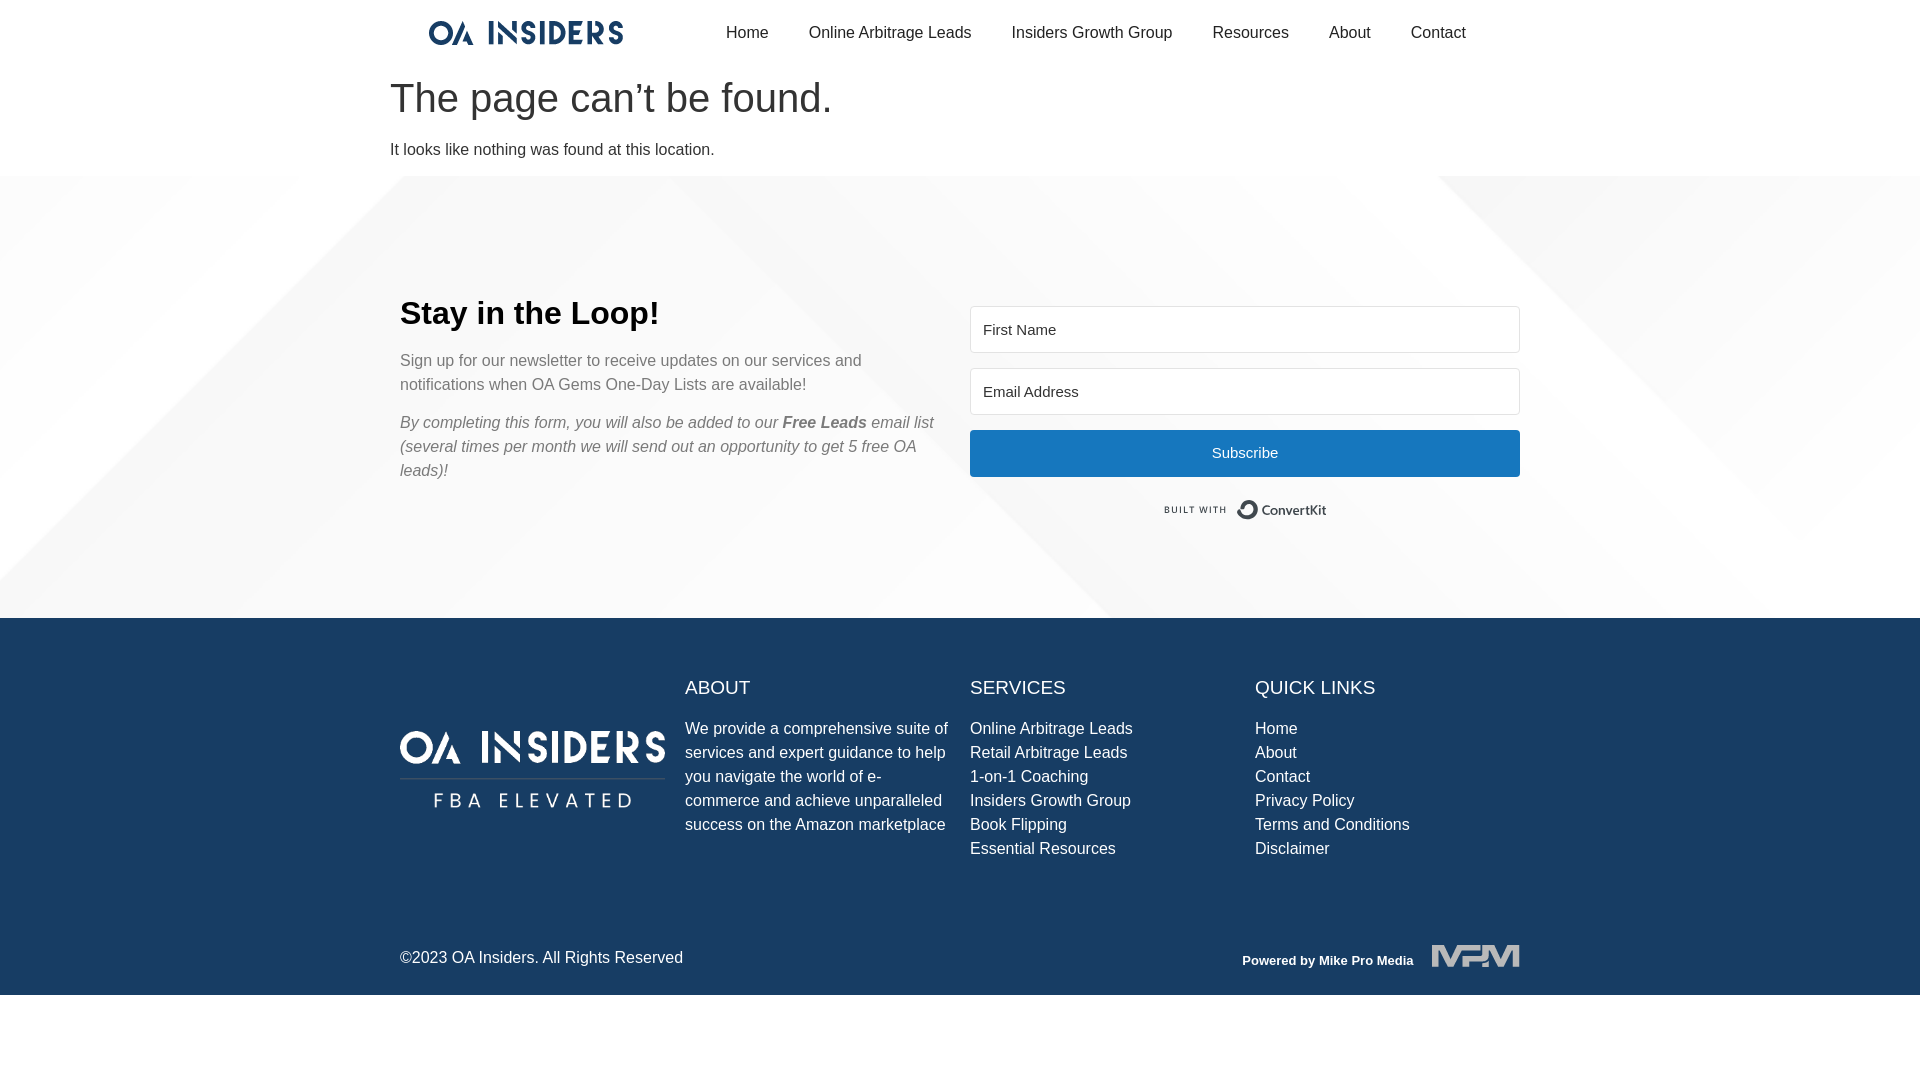  Describe the element at coordinates (1276, 728) in the screenshot. I see `Home` at that location.